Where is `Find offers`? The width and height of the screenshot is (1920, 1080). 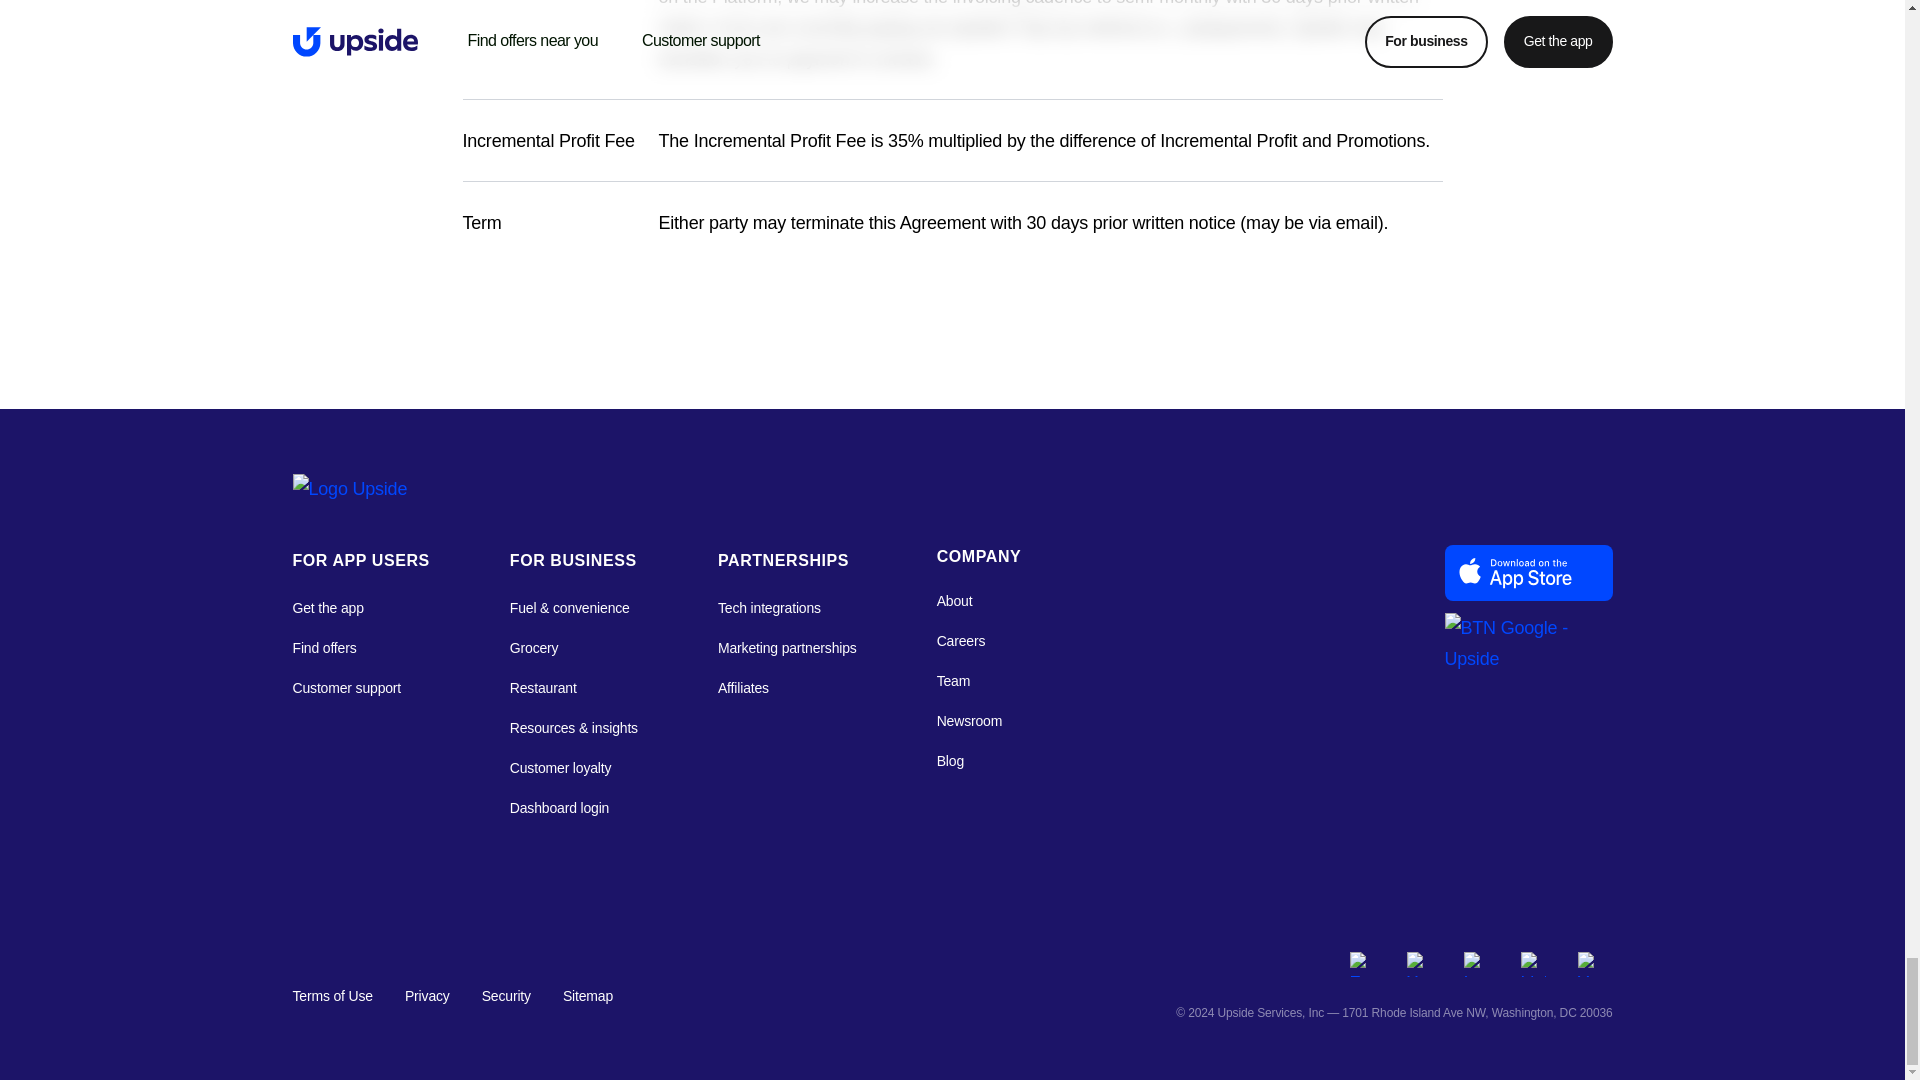 Find offers is located at coordinates (360, 648).